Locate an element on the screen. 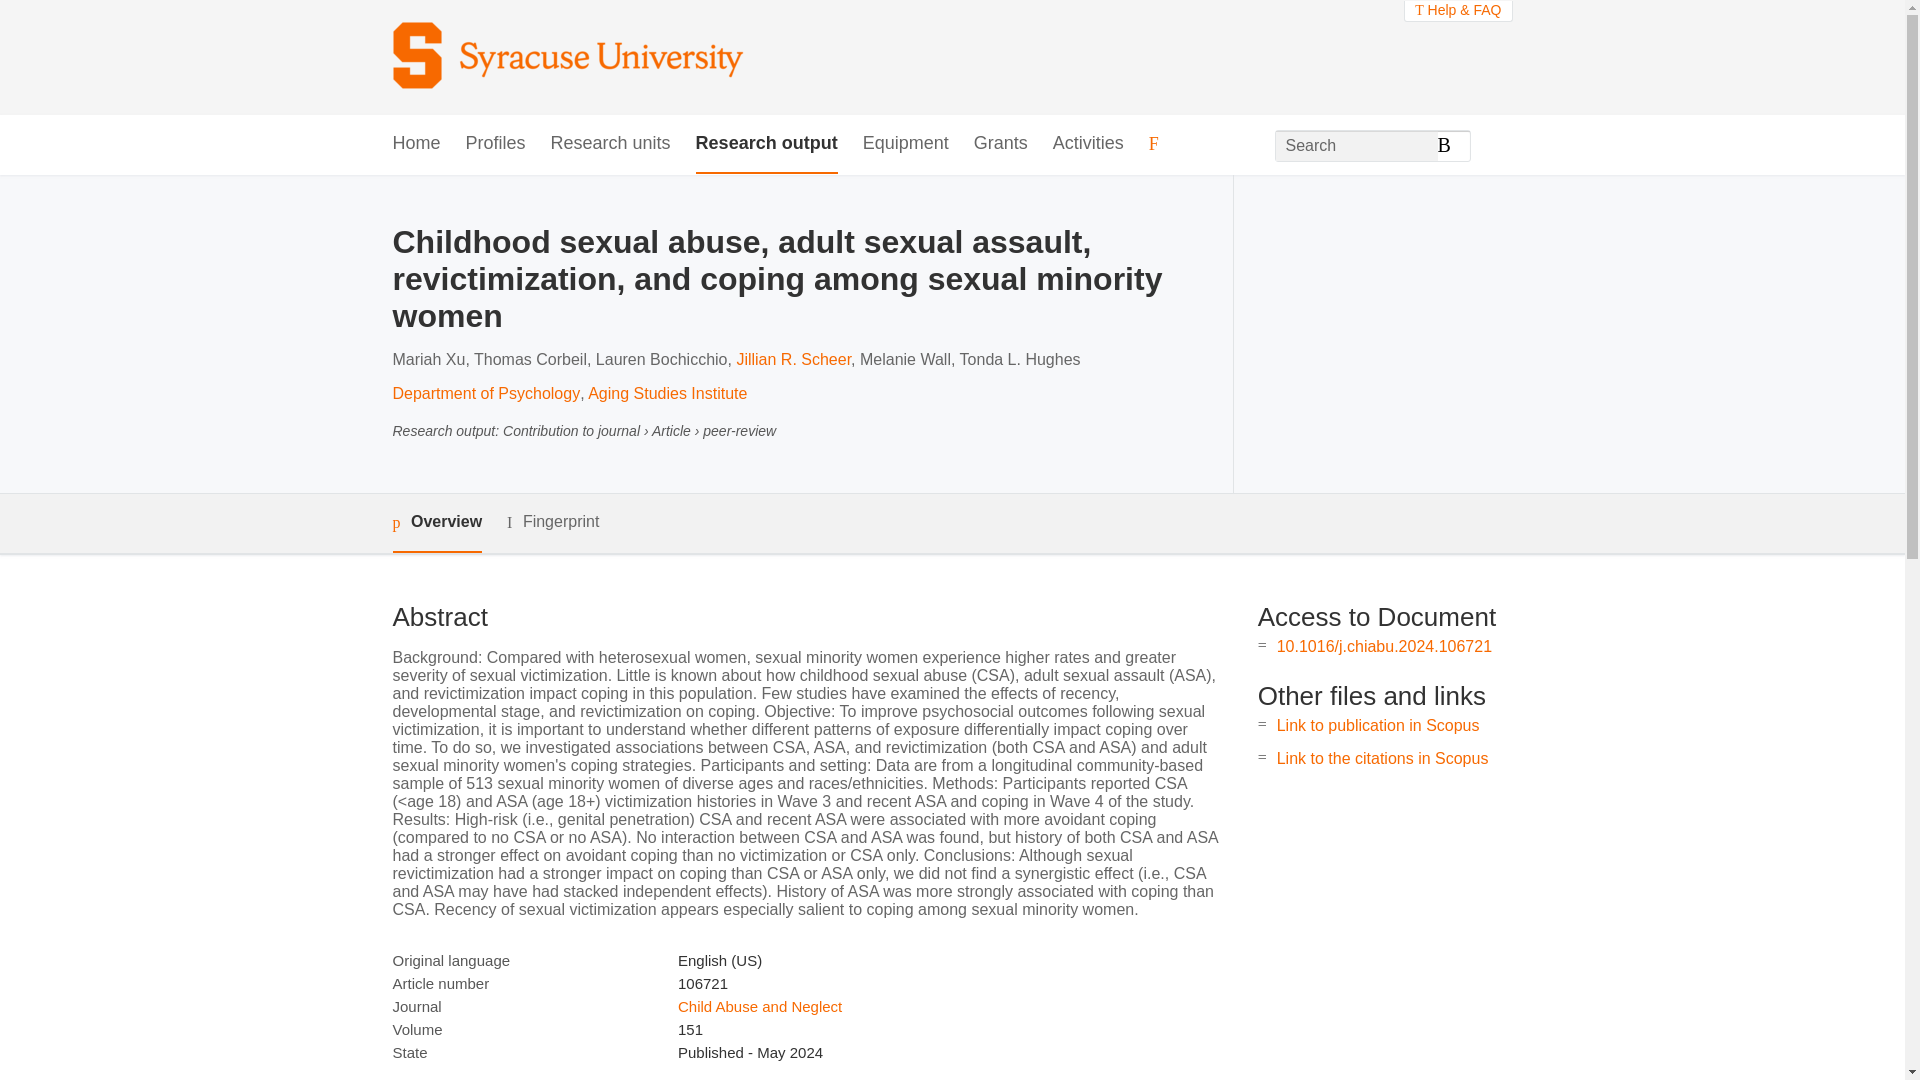 The image size is (1920, 1080). Aging Studies Institute is located at coordinates (666, 392).